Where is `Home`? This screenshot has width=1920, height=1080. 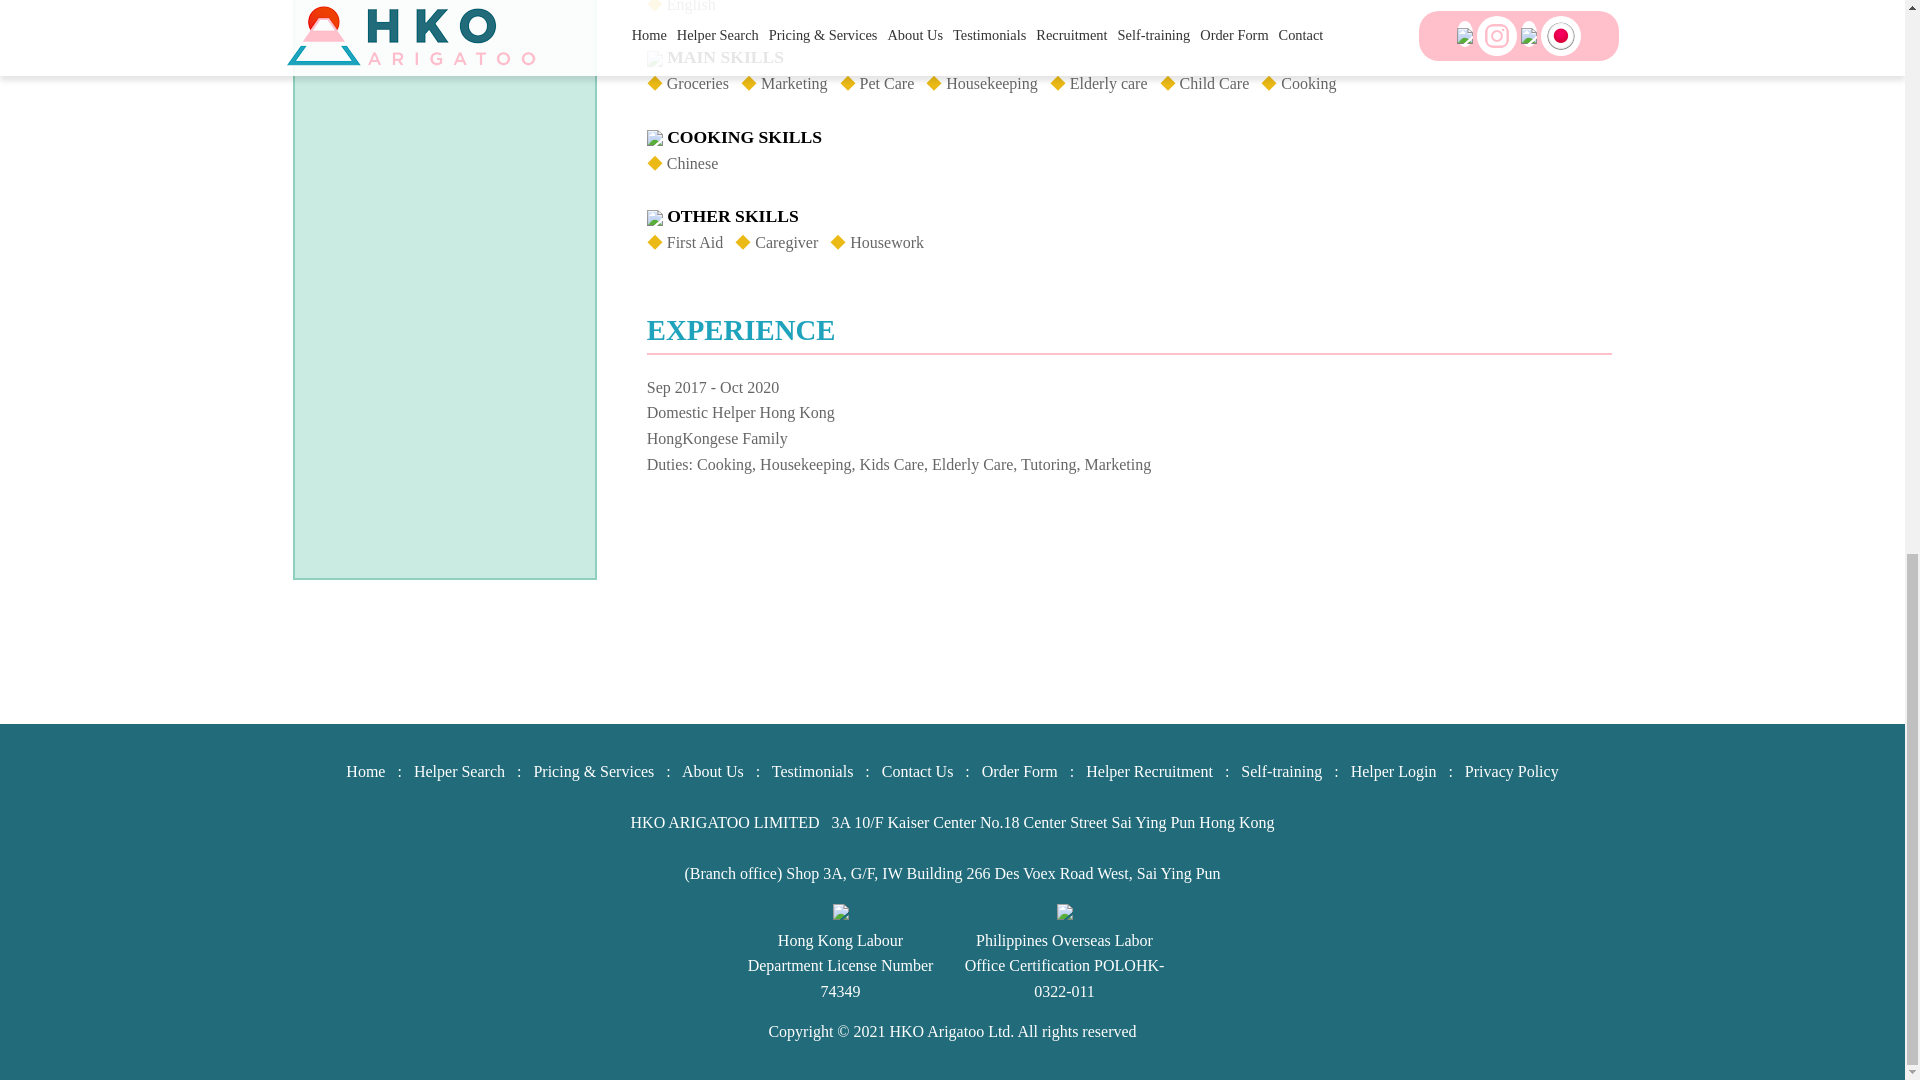 Home is located at coordinates (365, 770).